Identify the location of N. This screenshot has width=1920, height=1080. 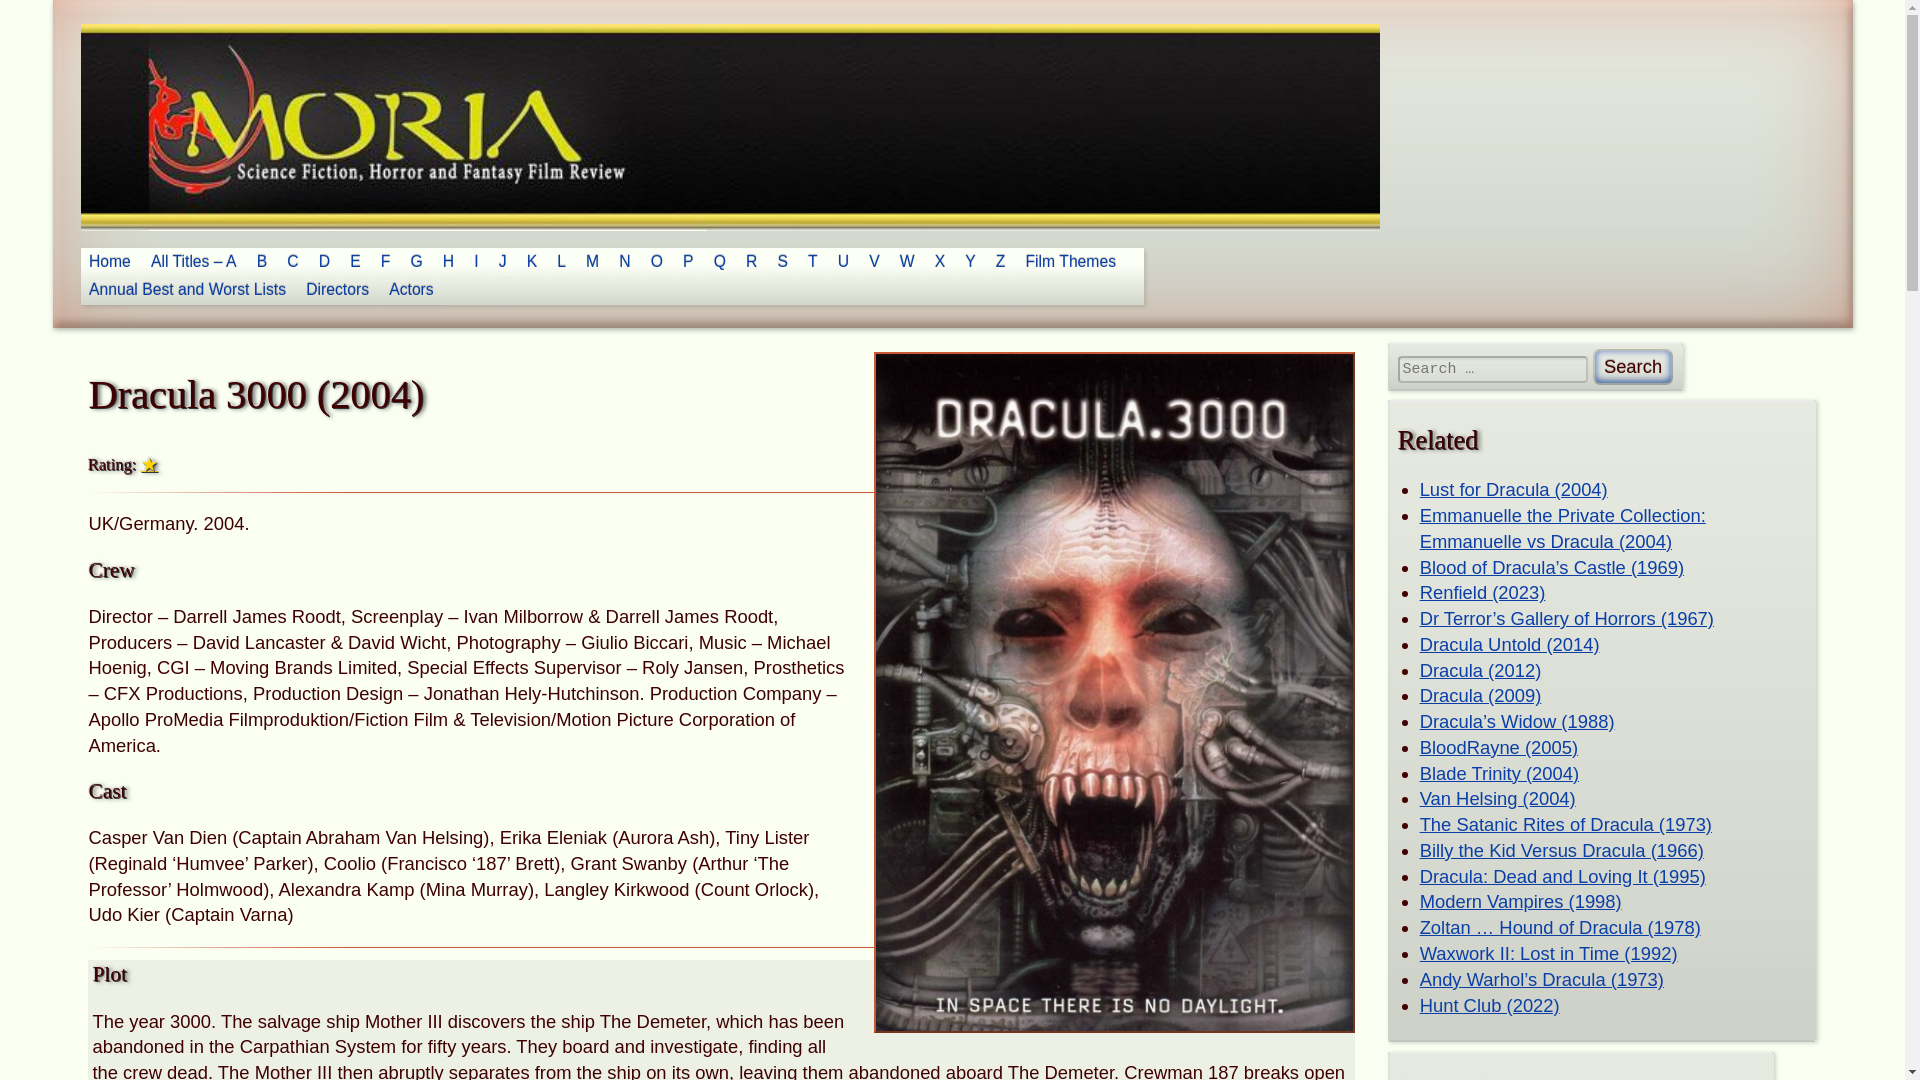
(624, 262).